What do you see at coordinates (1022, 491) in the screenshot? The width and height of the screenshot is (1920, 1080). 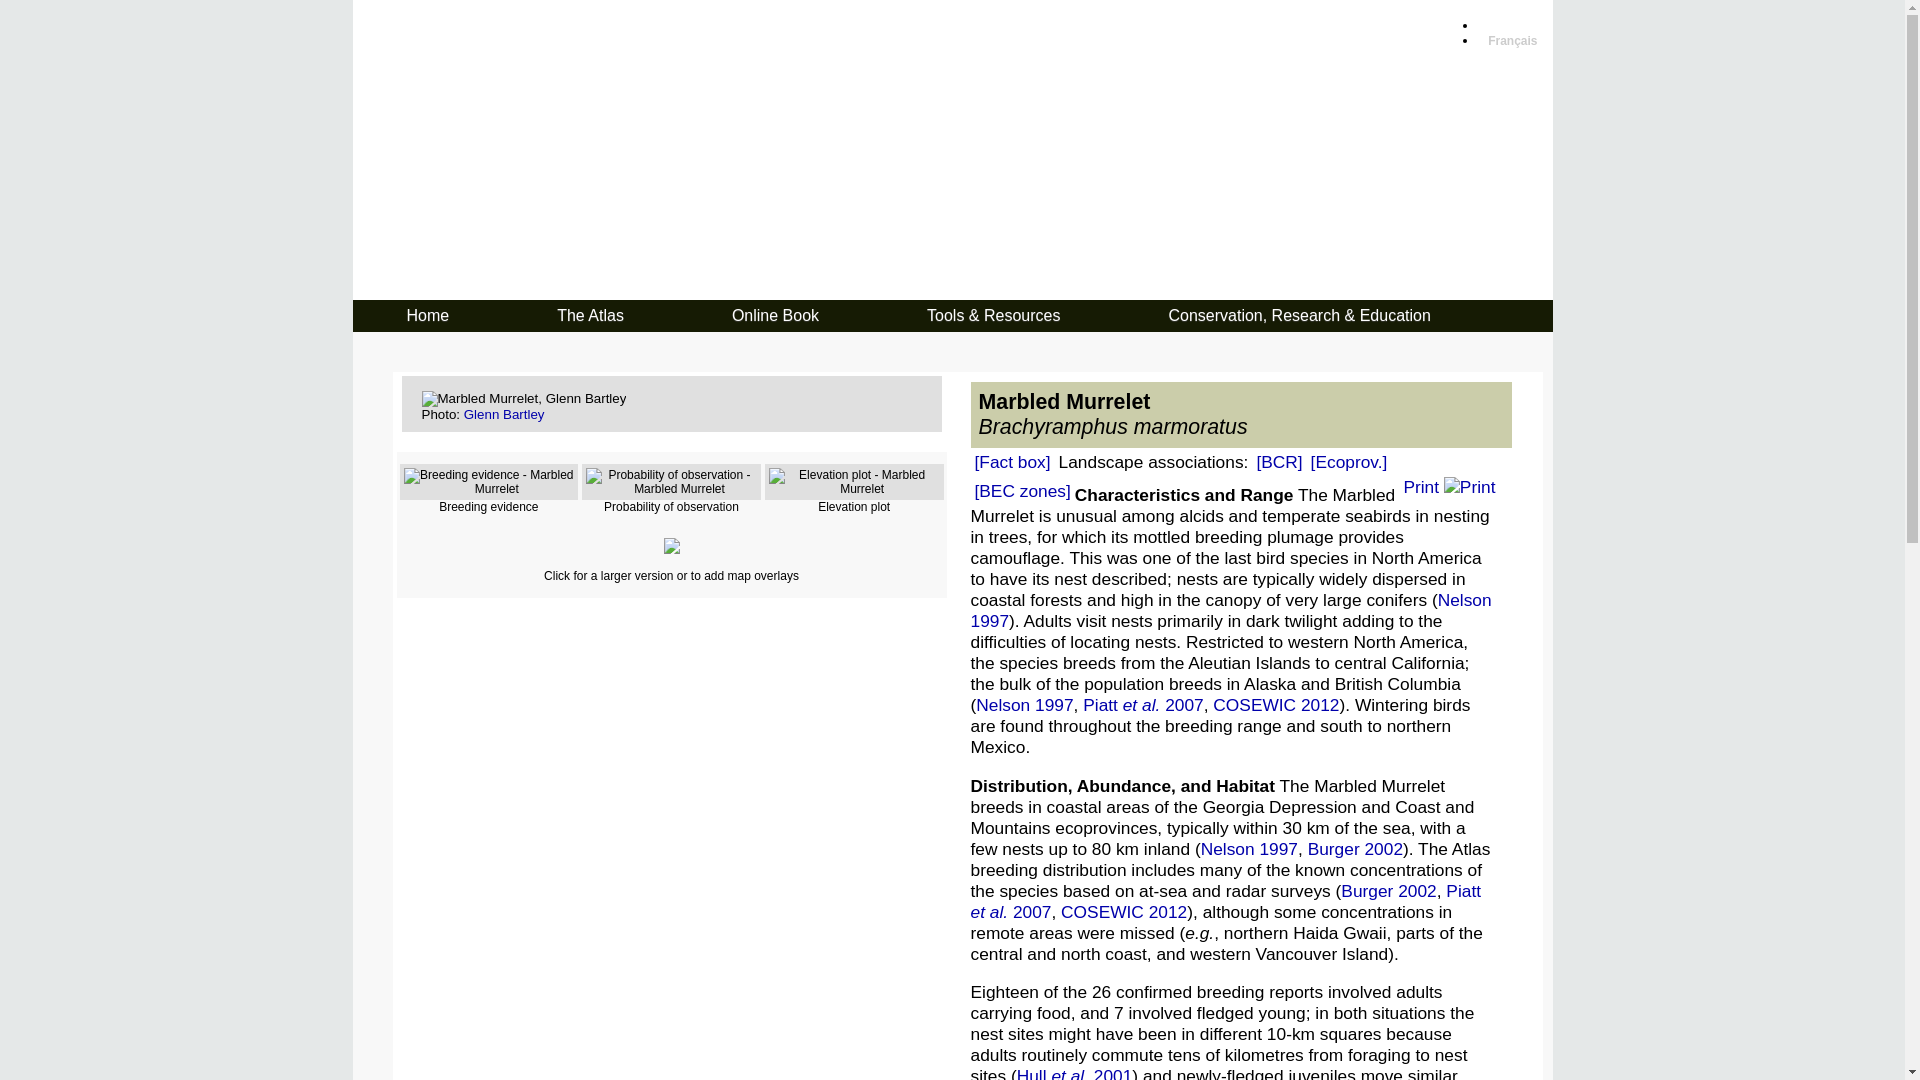 I see `[BEC zones]` at bounding box center [1022, 491].